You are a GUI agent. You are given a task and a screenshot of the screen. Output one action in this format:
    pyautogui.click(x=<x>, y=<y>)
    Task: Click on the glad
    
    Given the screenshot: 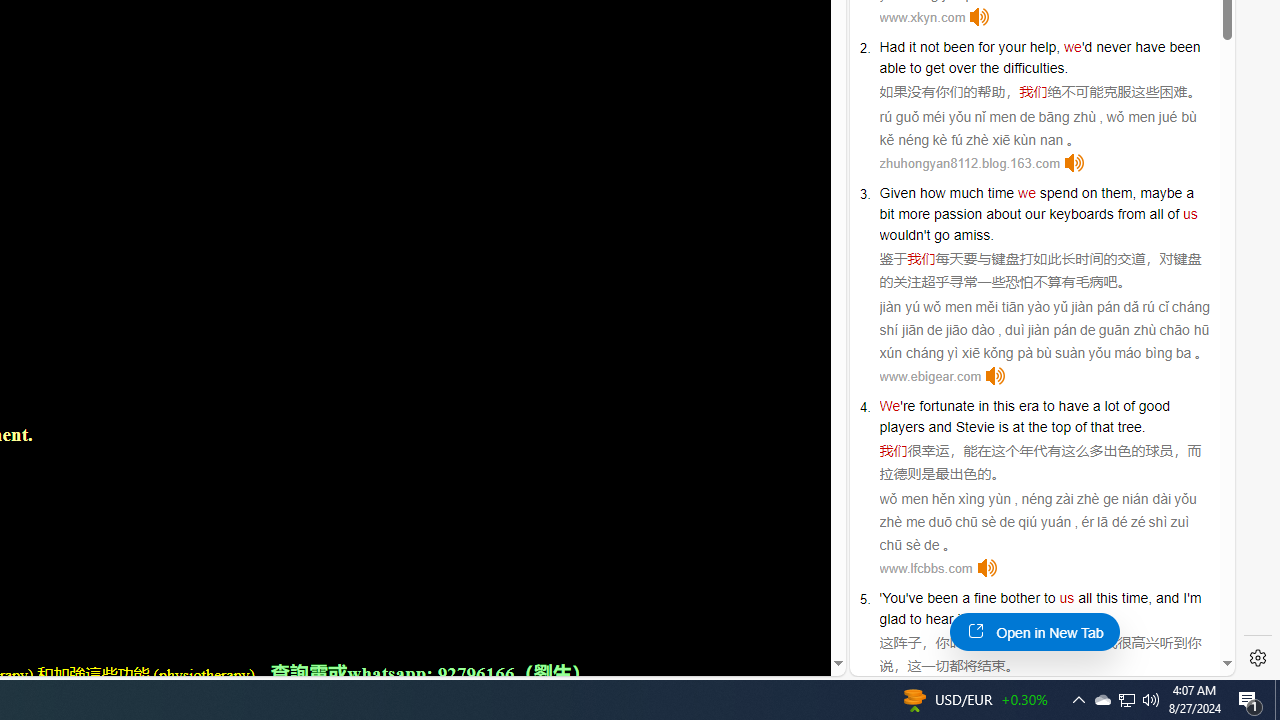 What is the action you would take?
    pyautogui.click(x=892, y=619)
    